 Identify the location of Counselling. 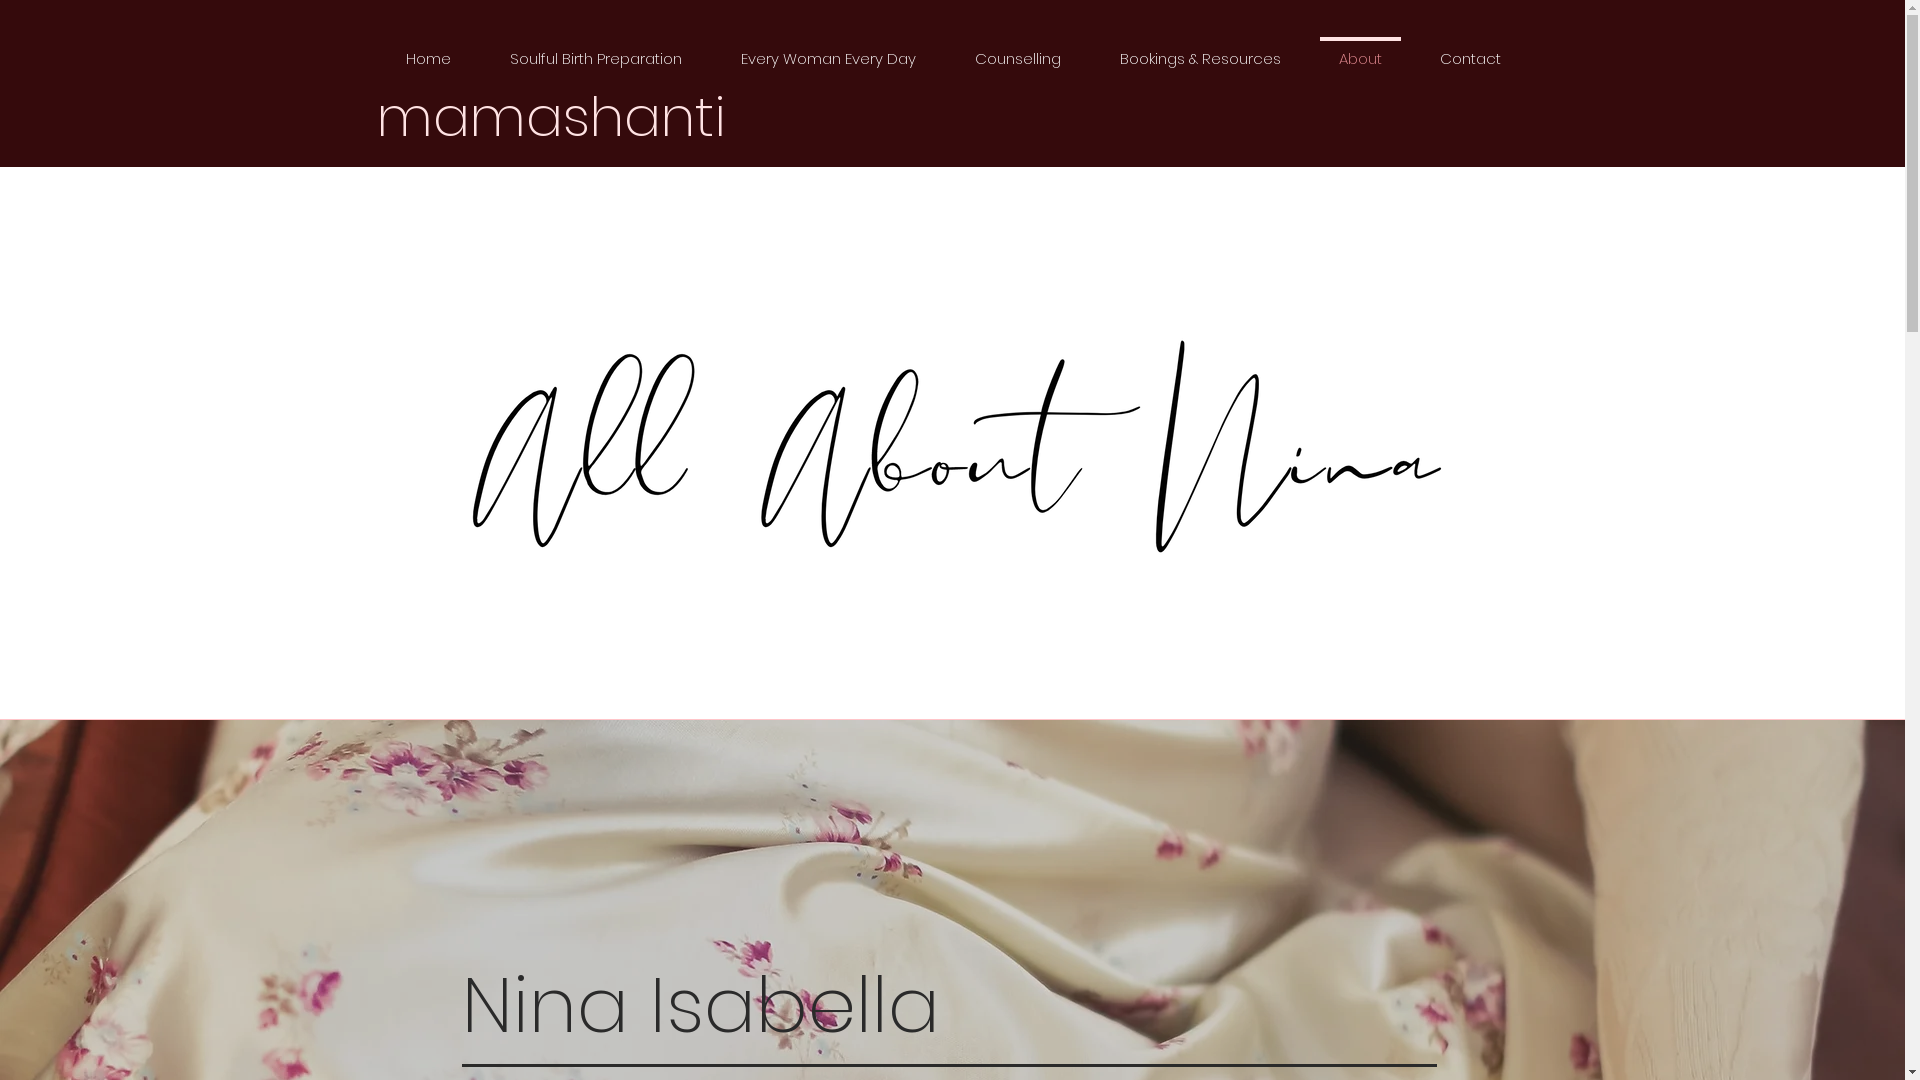
(1018, 50).